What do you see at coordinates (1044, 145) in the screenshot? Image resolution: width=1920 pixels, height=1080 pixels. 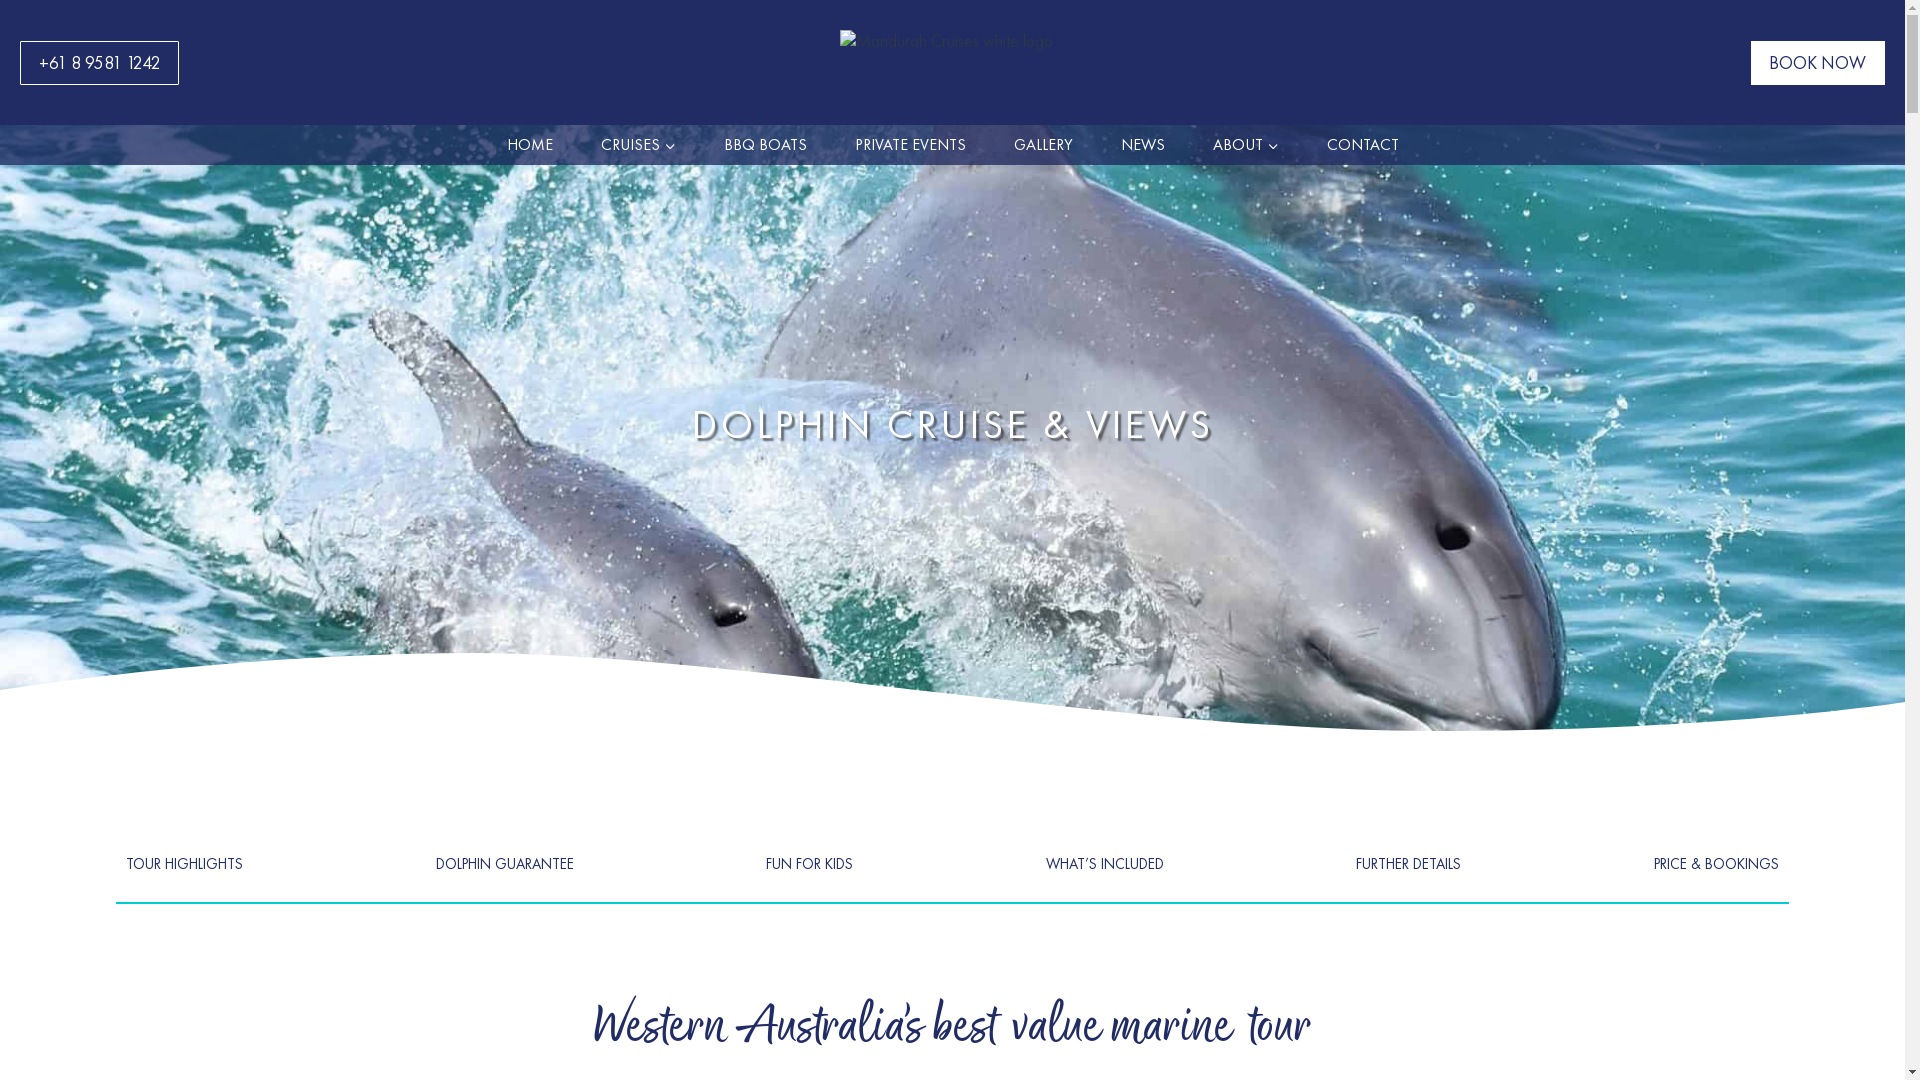 I see `GALLERY` at bounding box center [1044, 145].